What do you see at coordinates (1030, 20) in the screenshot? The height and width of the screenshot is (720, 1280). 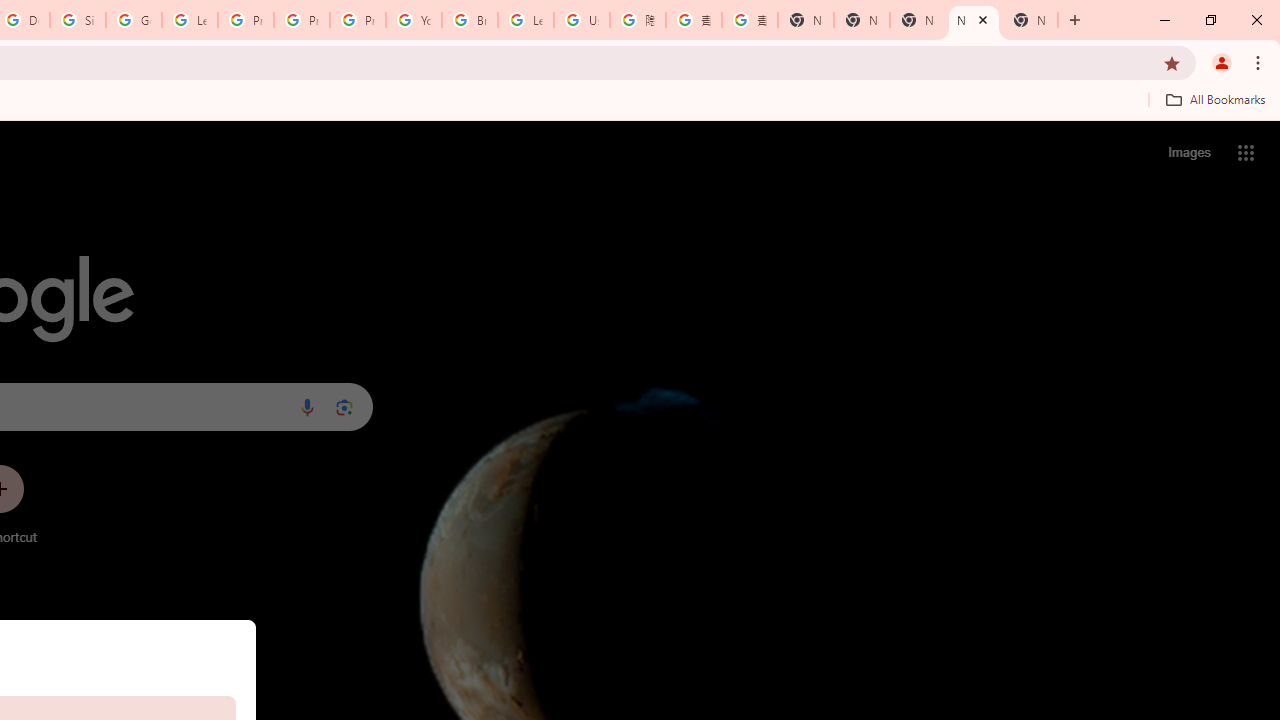 I see `New Tab` at bounding box center [1030, 20].